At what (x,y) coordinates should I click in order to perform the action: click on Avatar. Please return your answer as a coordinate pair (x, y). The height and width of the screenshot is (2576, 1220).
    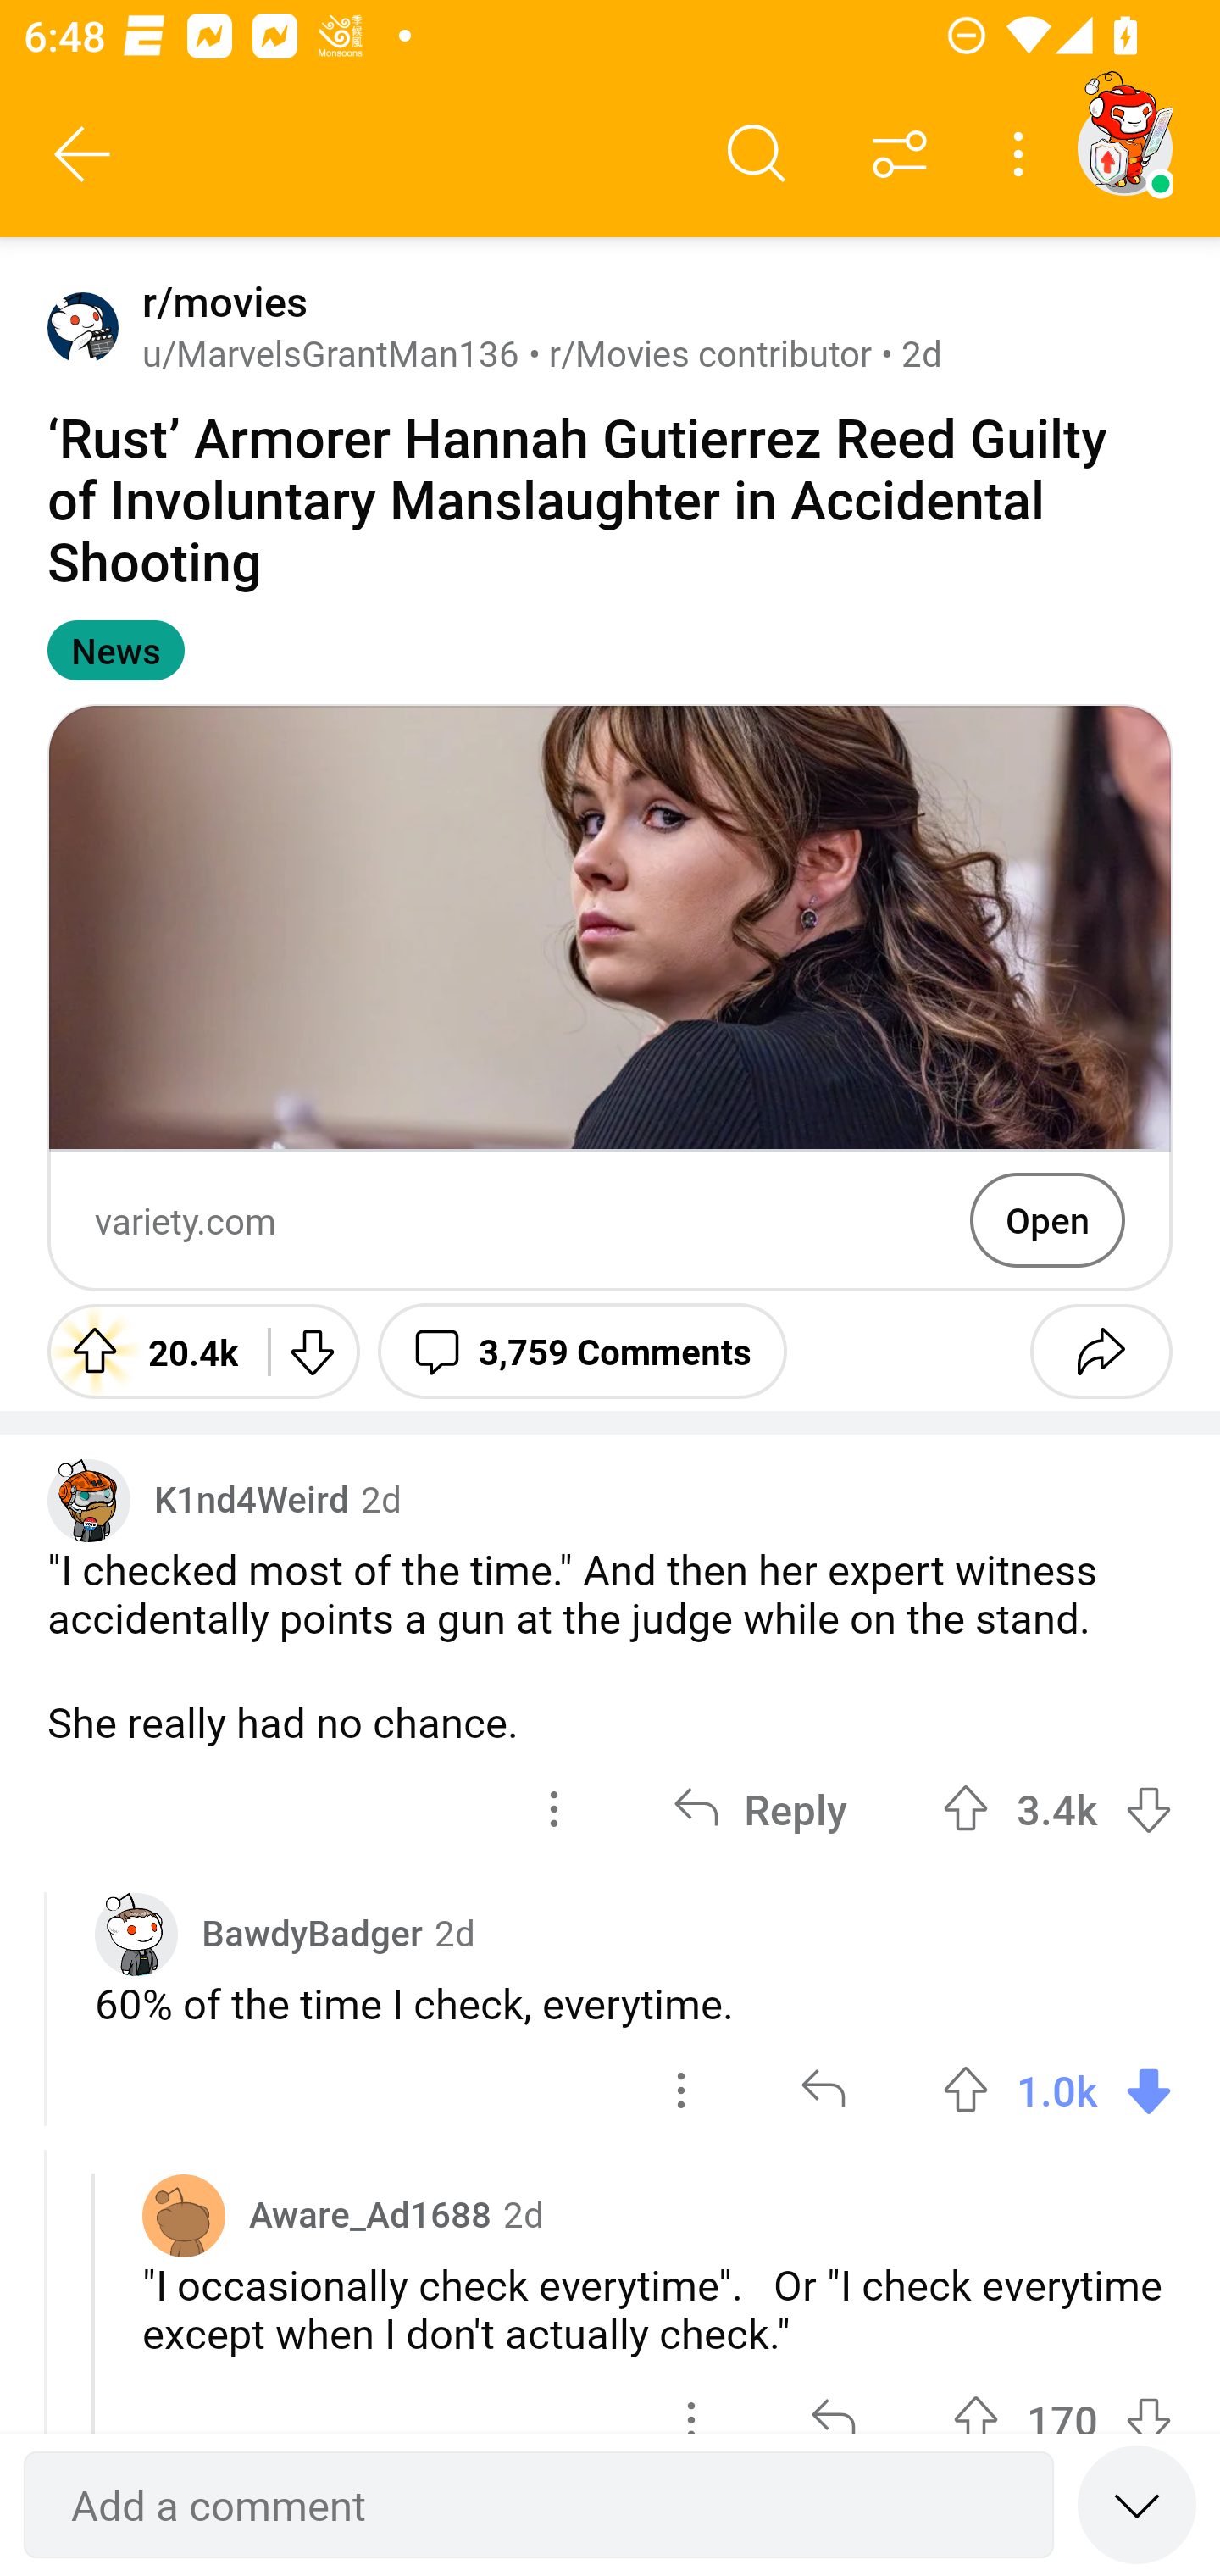
    Looking at the image, I should click on (83, 327).